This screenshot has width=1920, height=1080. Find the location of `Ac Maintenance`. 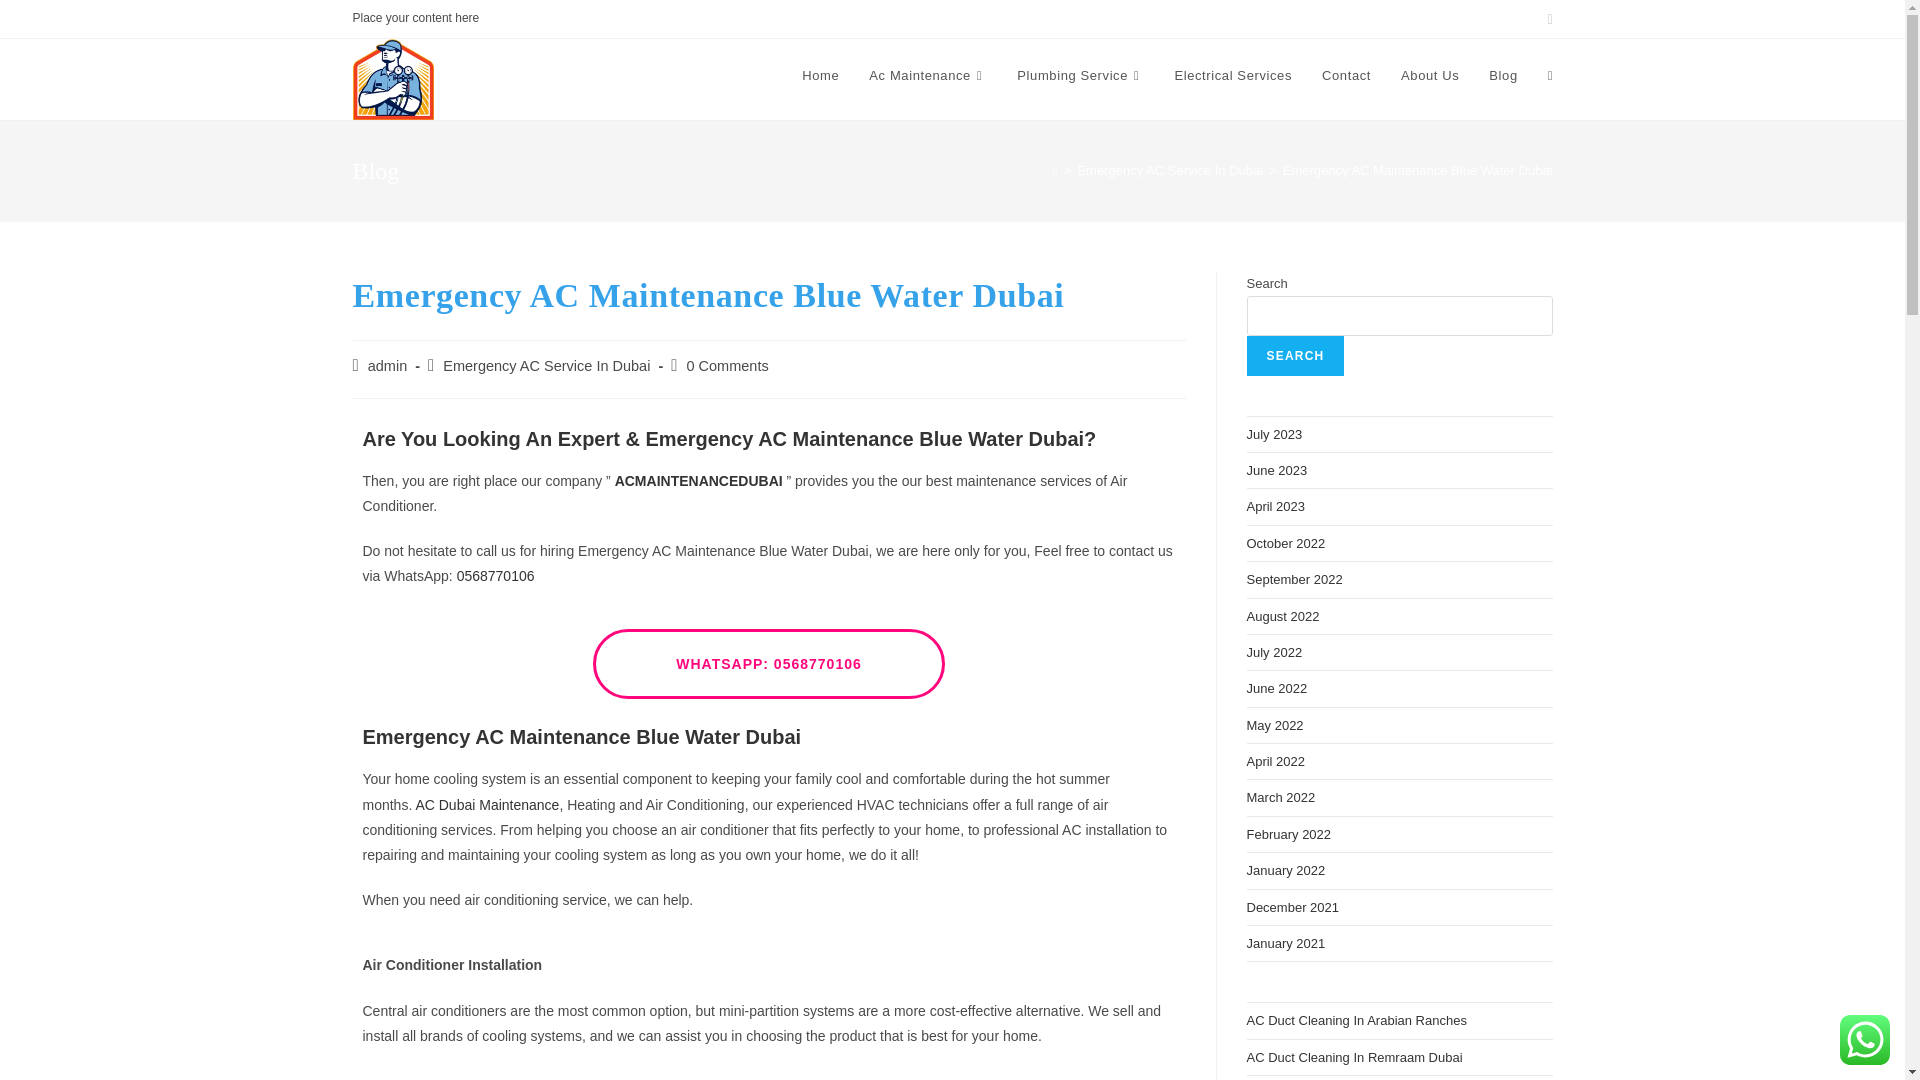

Ac Maintenance is located at coordinates (928, 76).